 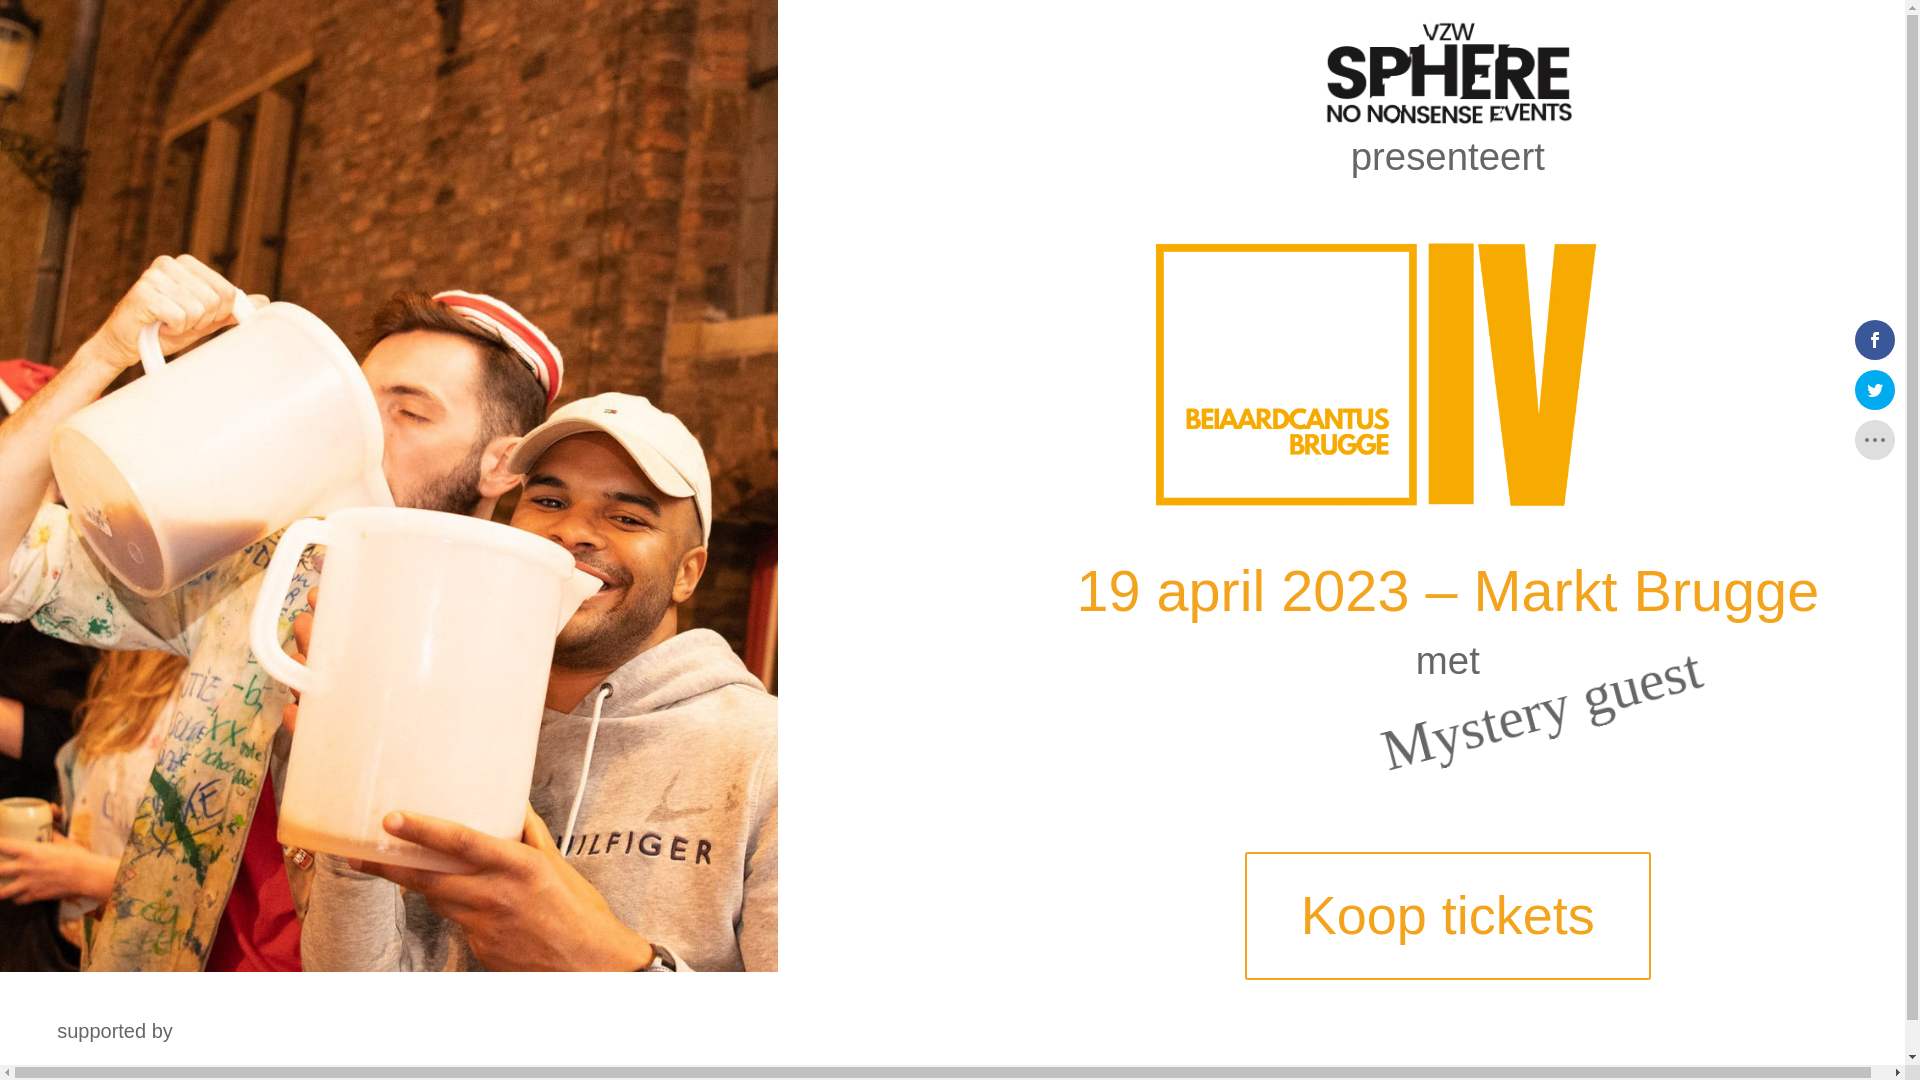 I want to click on 324124180_5702688026493743_2573093234696911018_n-2, so click(x=1448, y=374).